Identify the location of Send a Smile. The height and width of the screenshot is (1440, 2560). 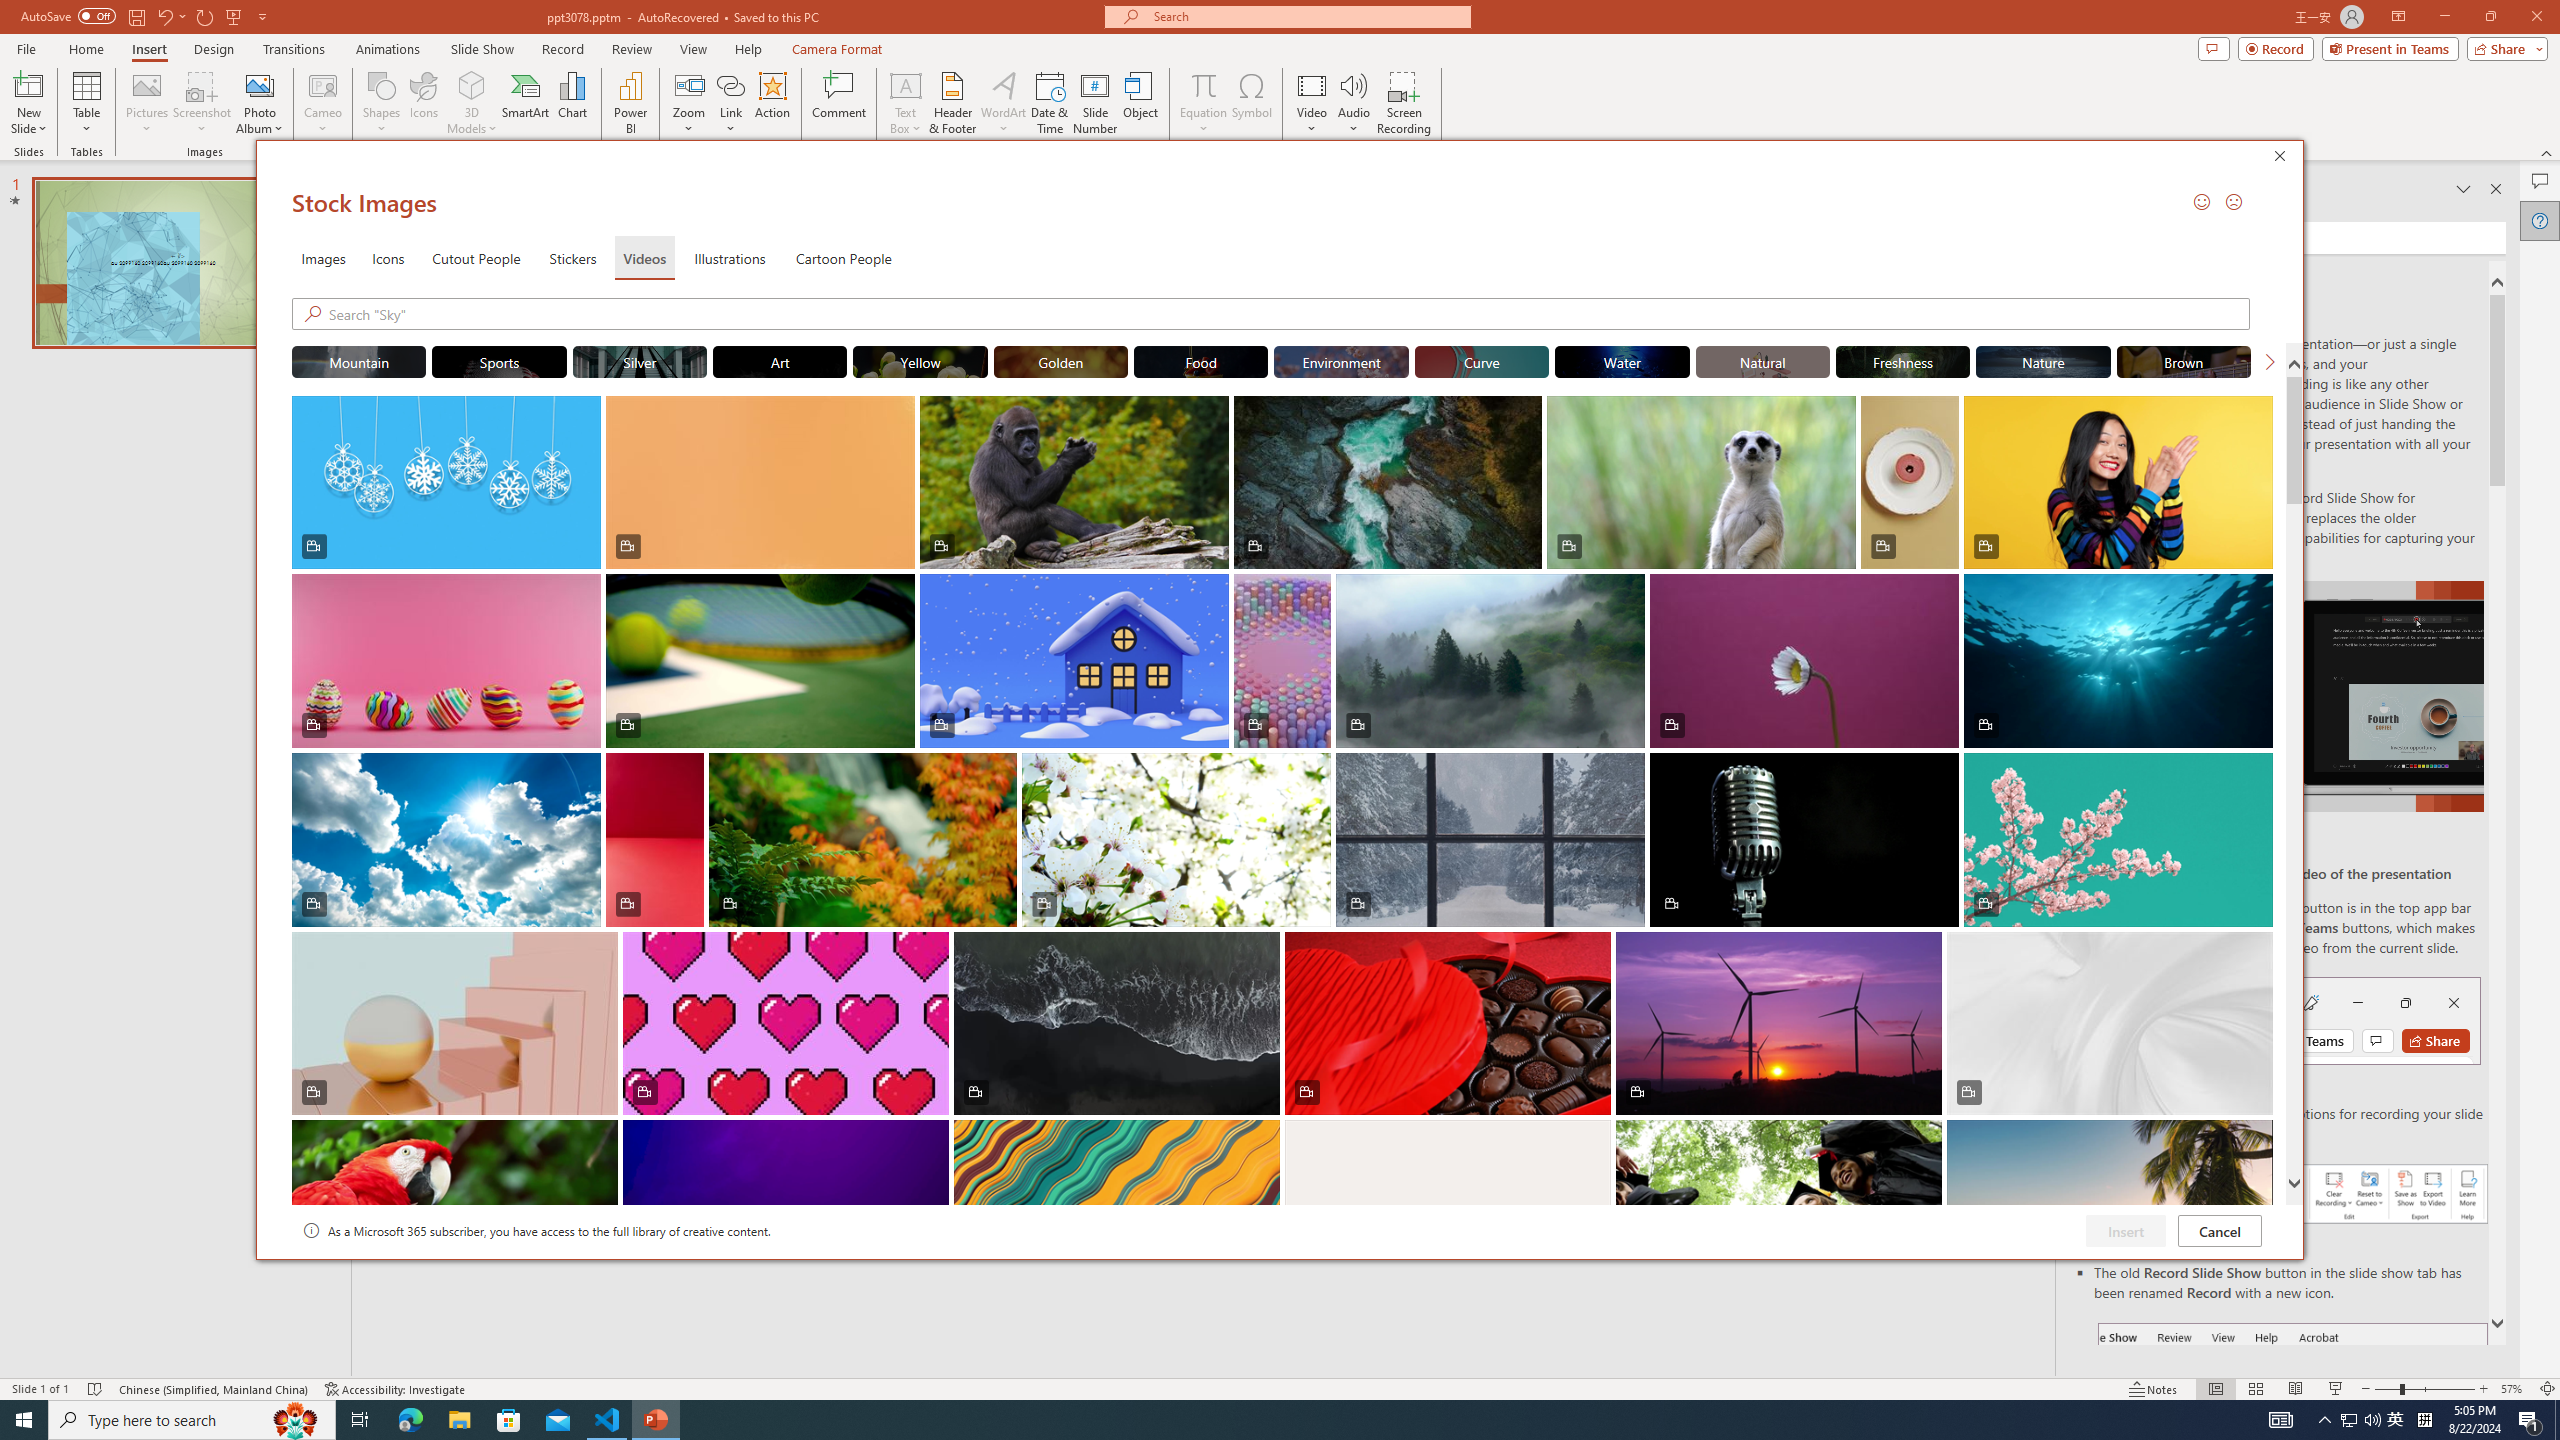
(2201, 201).